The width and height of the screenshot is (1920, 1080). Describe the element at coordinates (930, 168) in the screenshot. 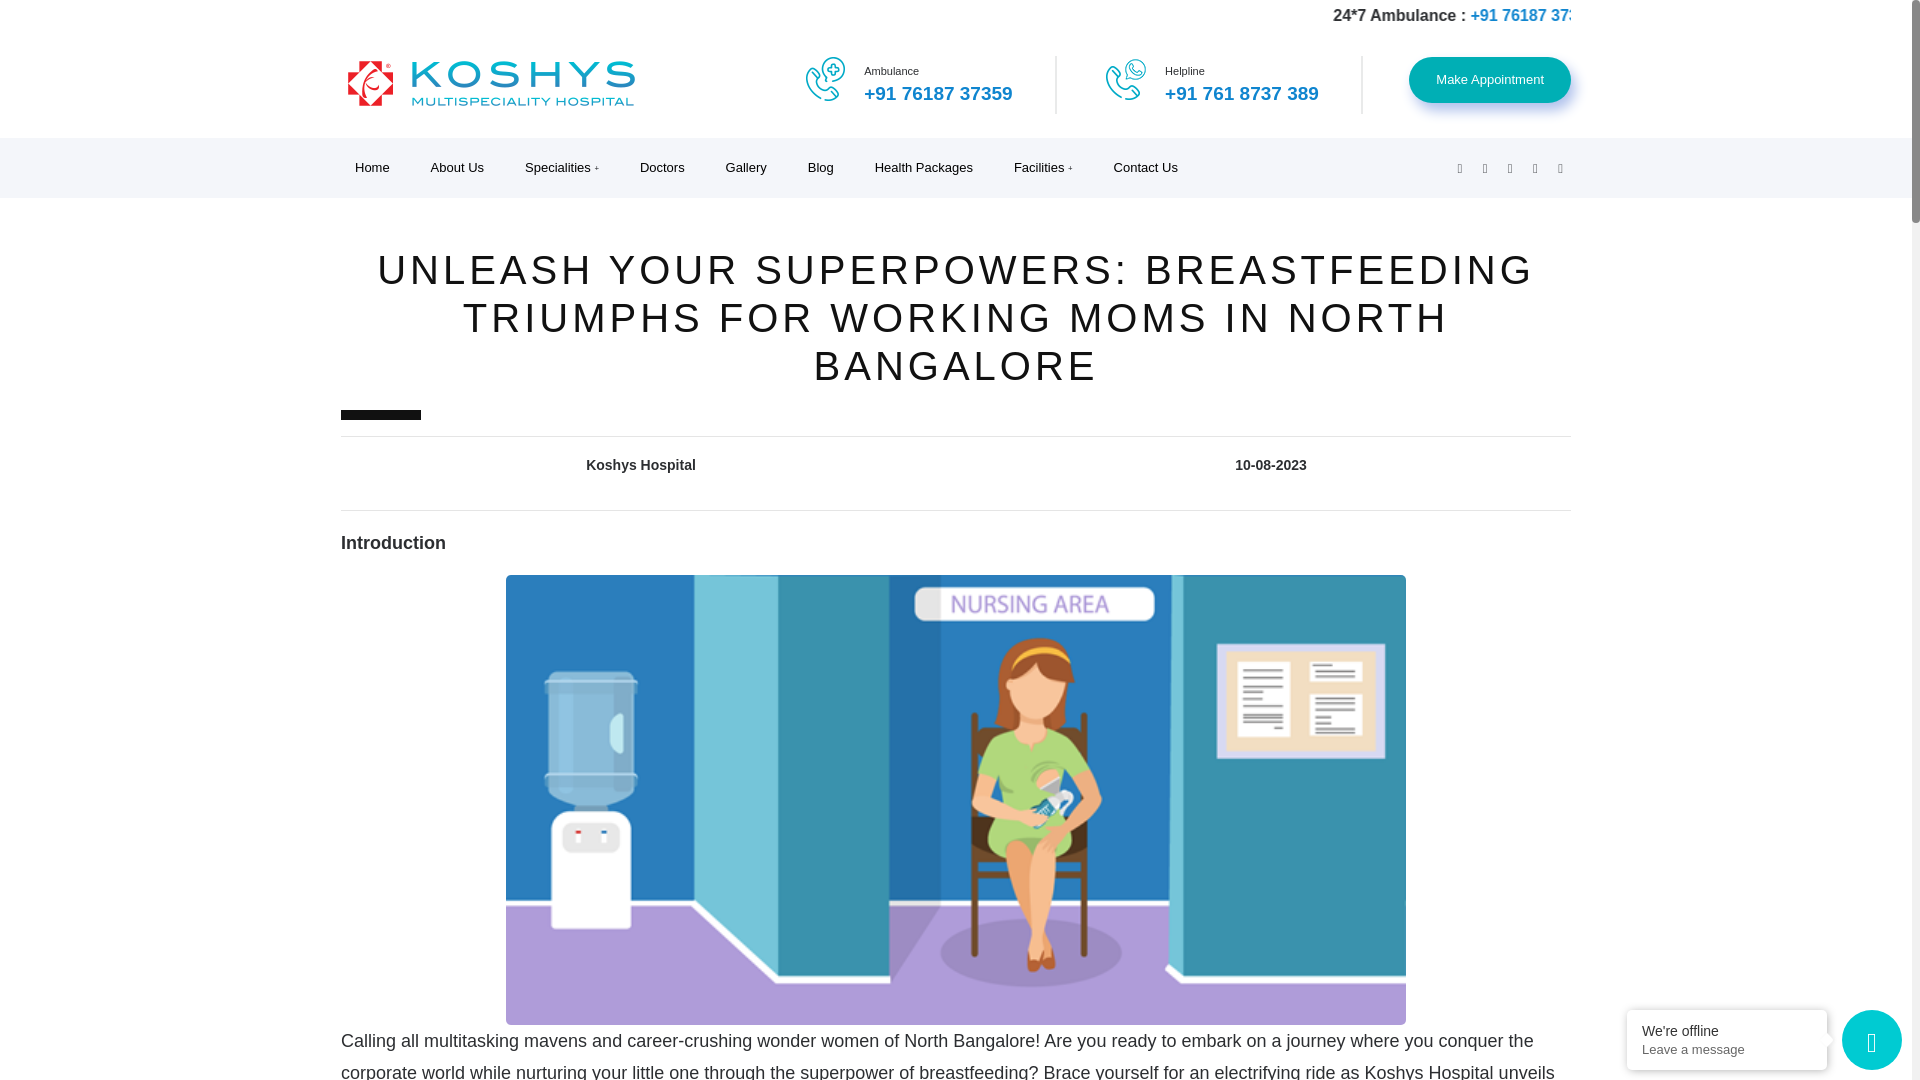

I see `Health Packages` at that location.